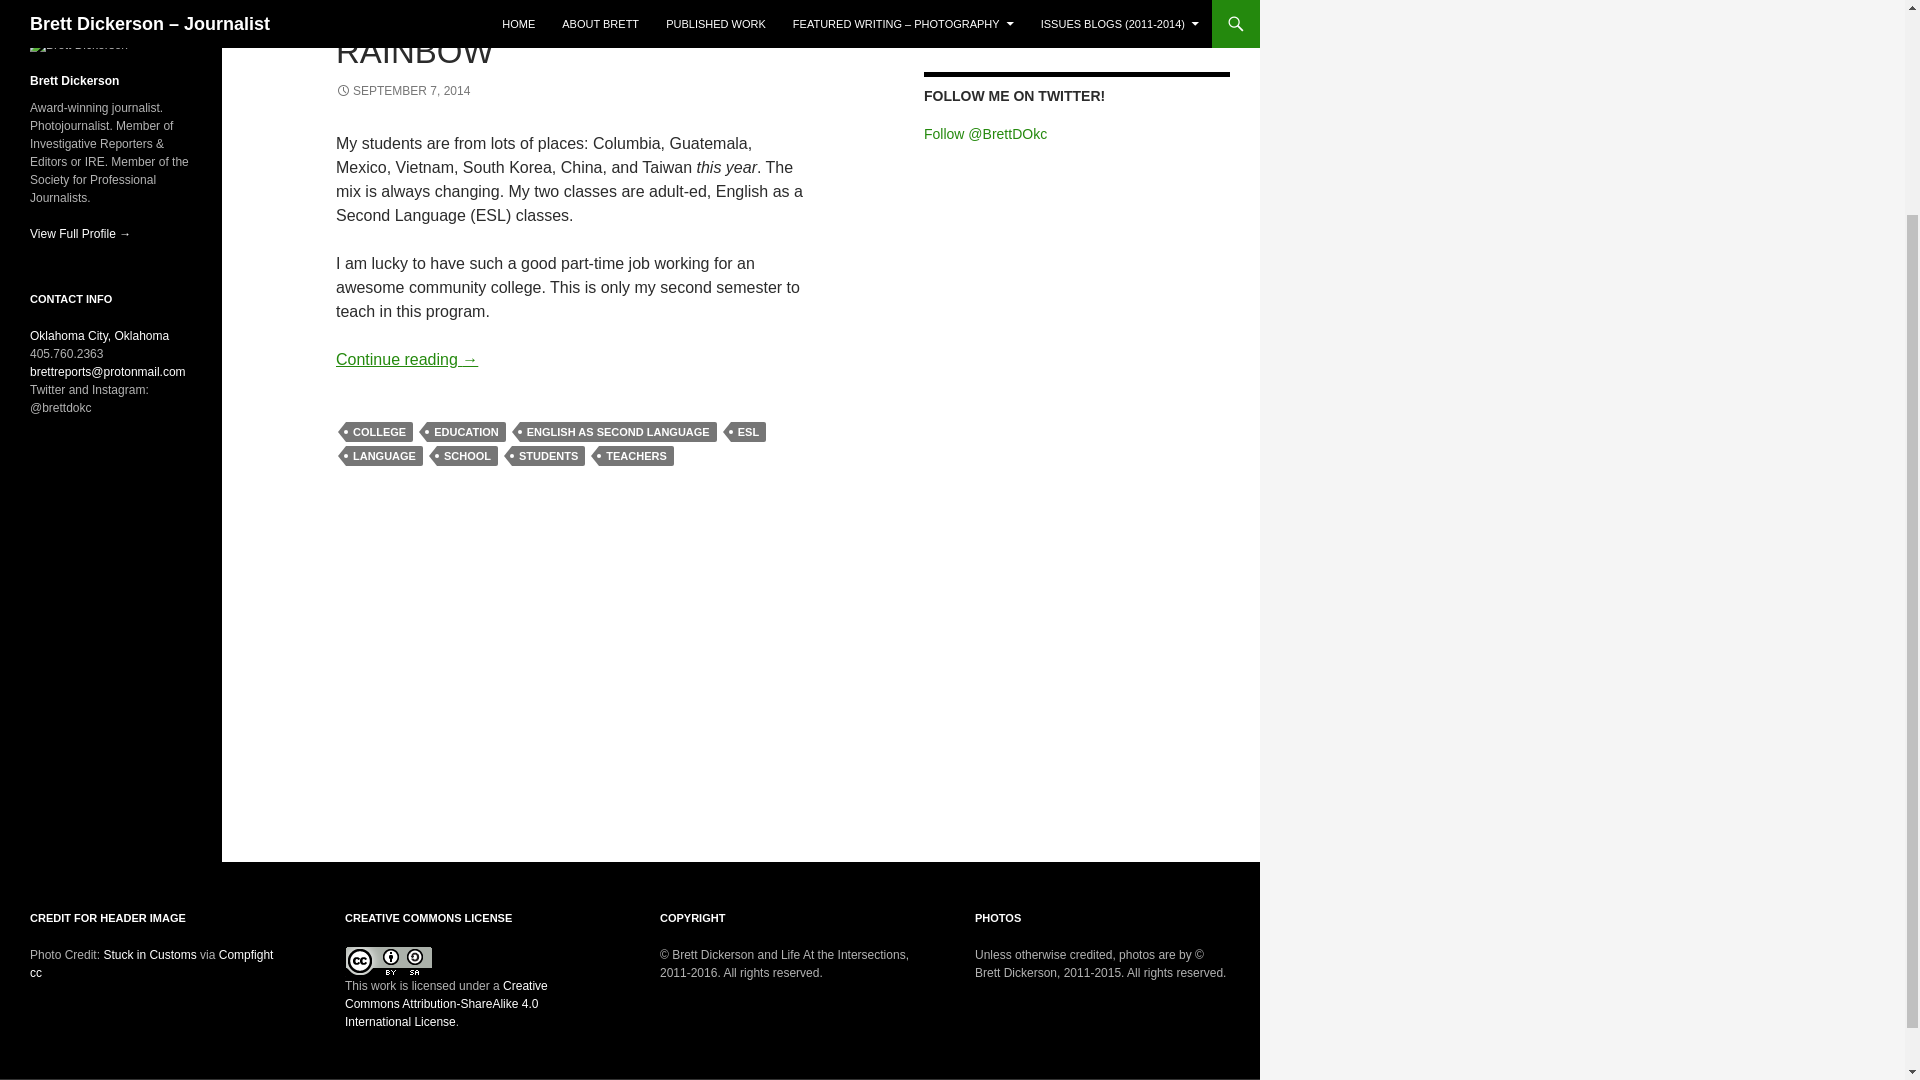 The height and width of the screenshot is (1080, 1920). I want to click on LANGUAGE, so click(384, 456).